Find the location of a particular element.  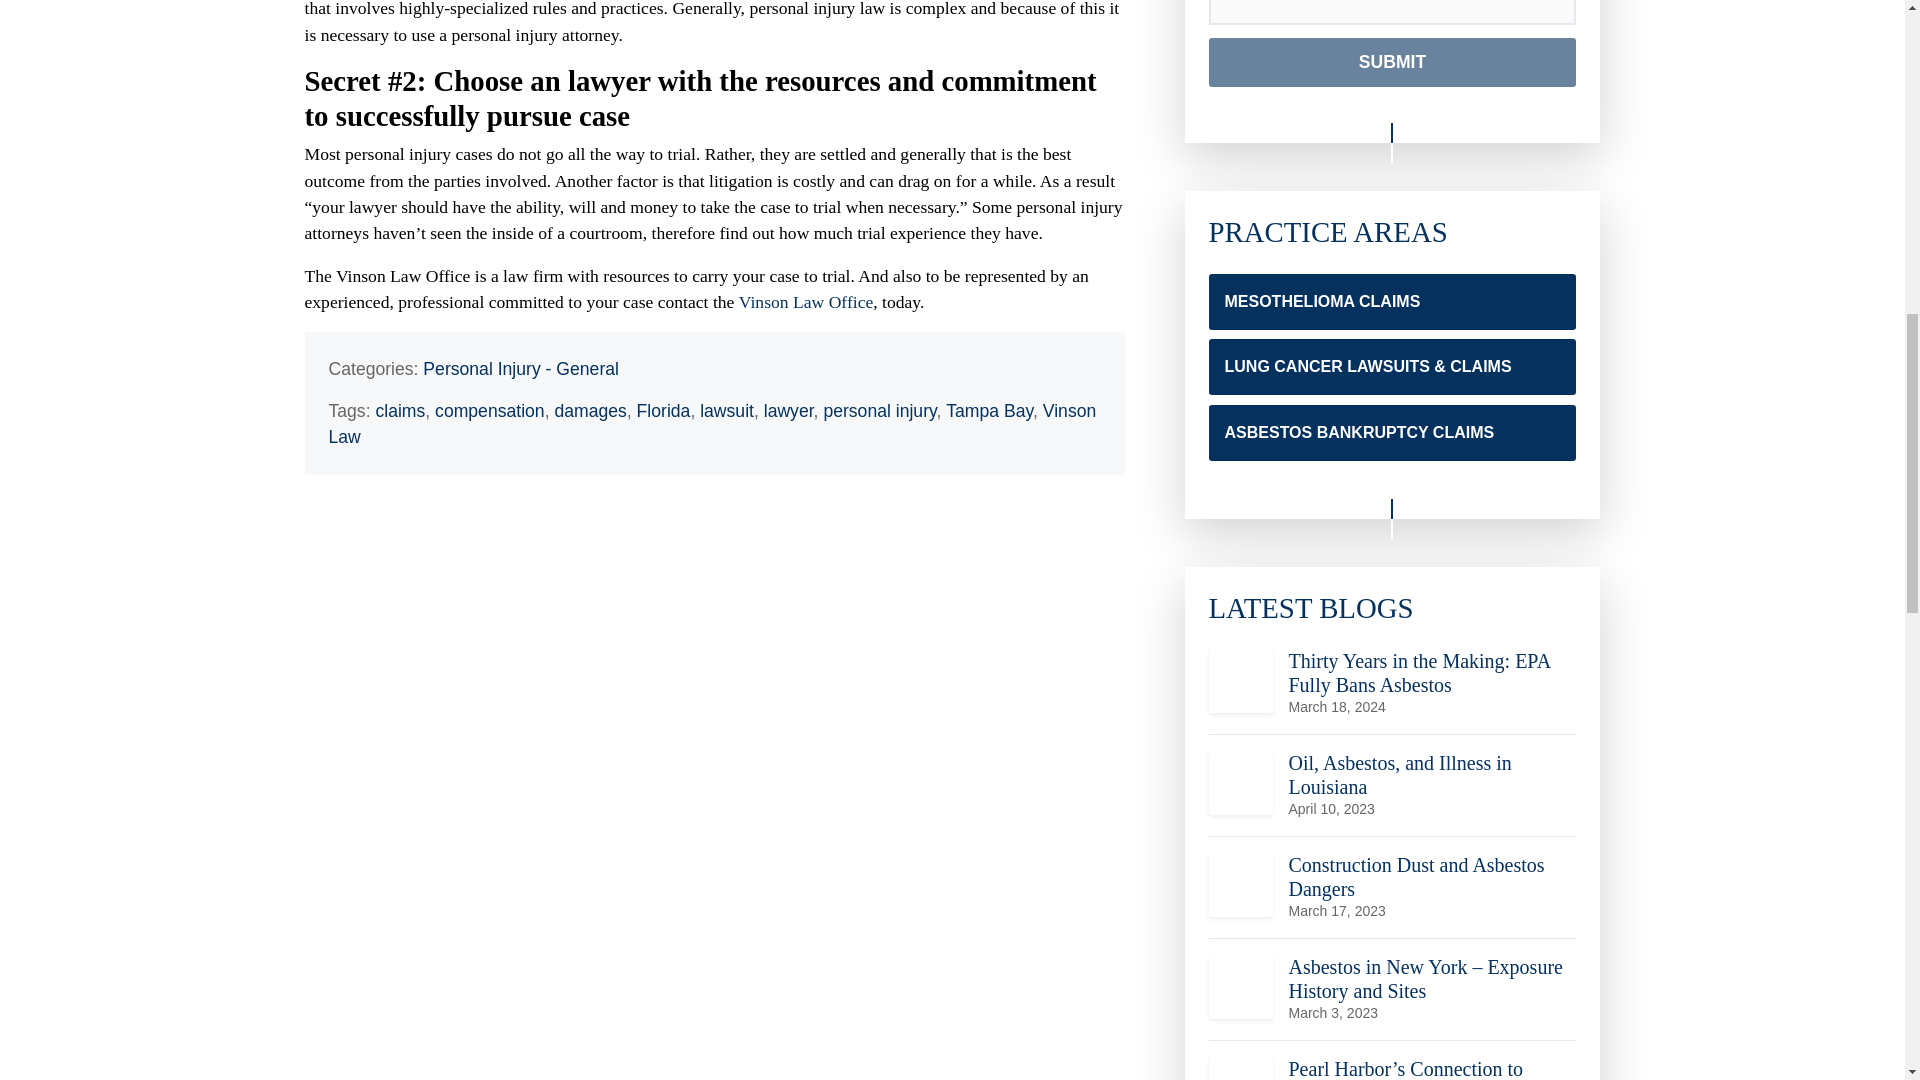

lawsuit is located at coordinates (727, 410).